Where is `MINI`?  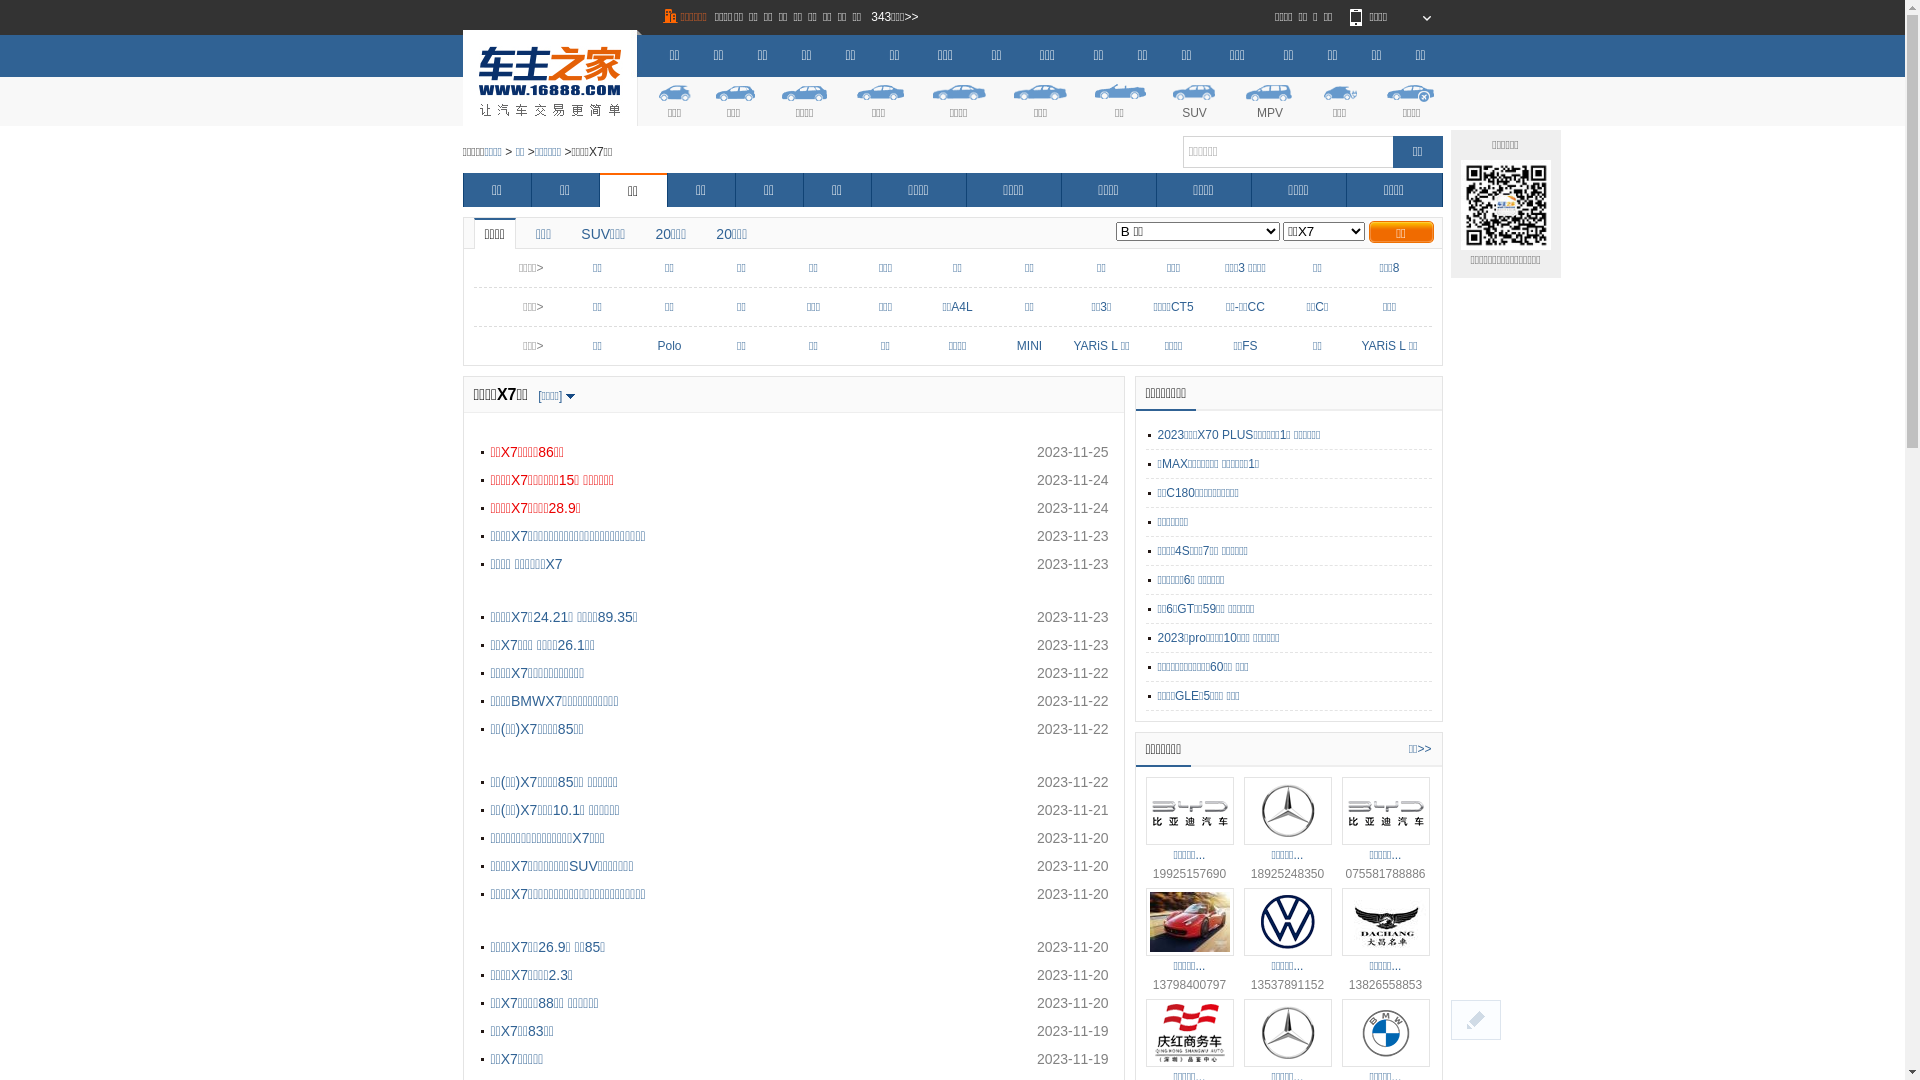
MINI is located at coordinates (1030, 346).